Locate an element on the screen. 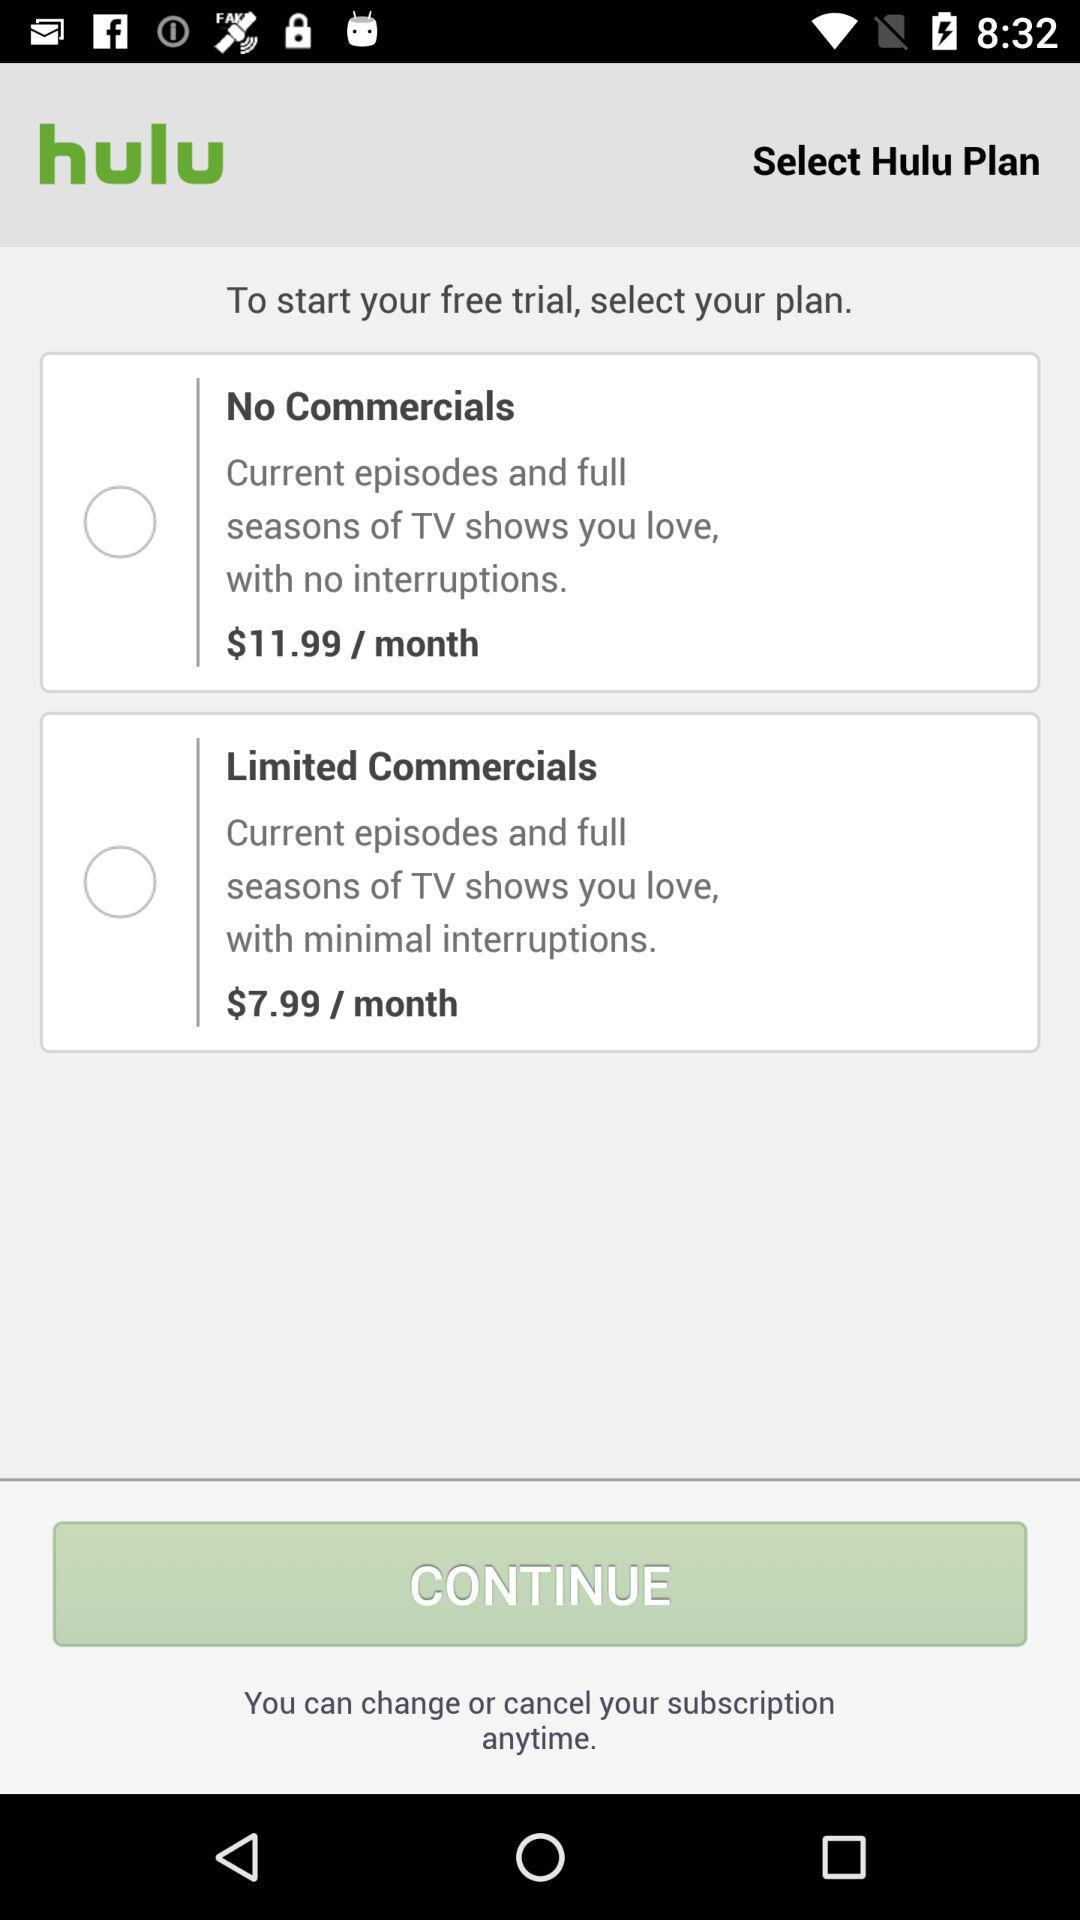 The height and width of the screenshot is (1920, 1080). select this option is located at coordinates (126, 522).